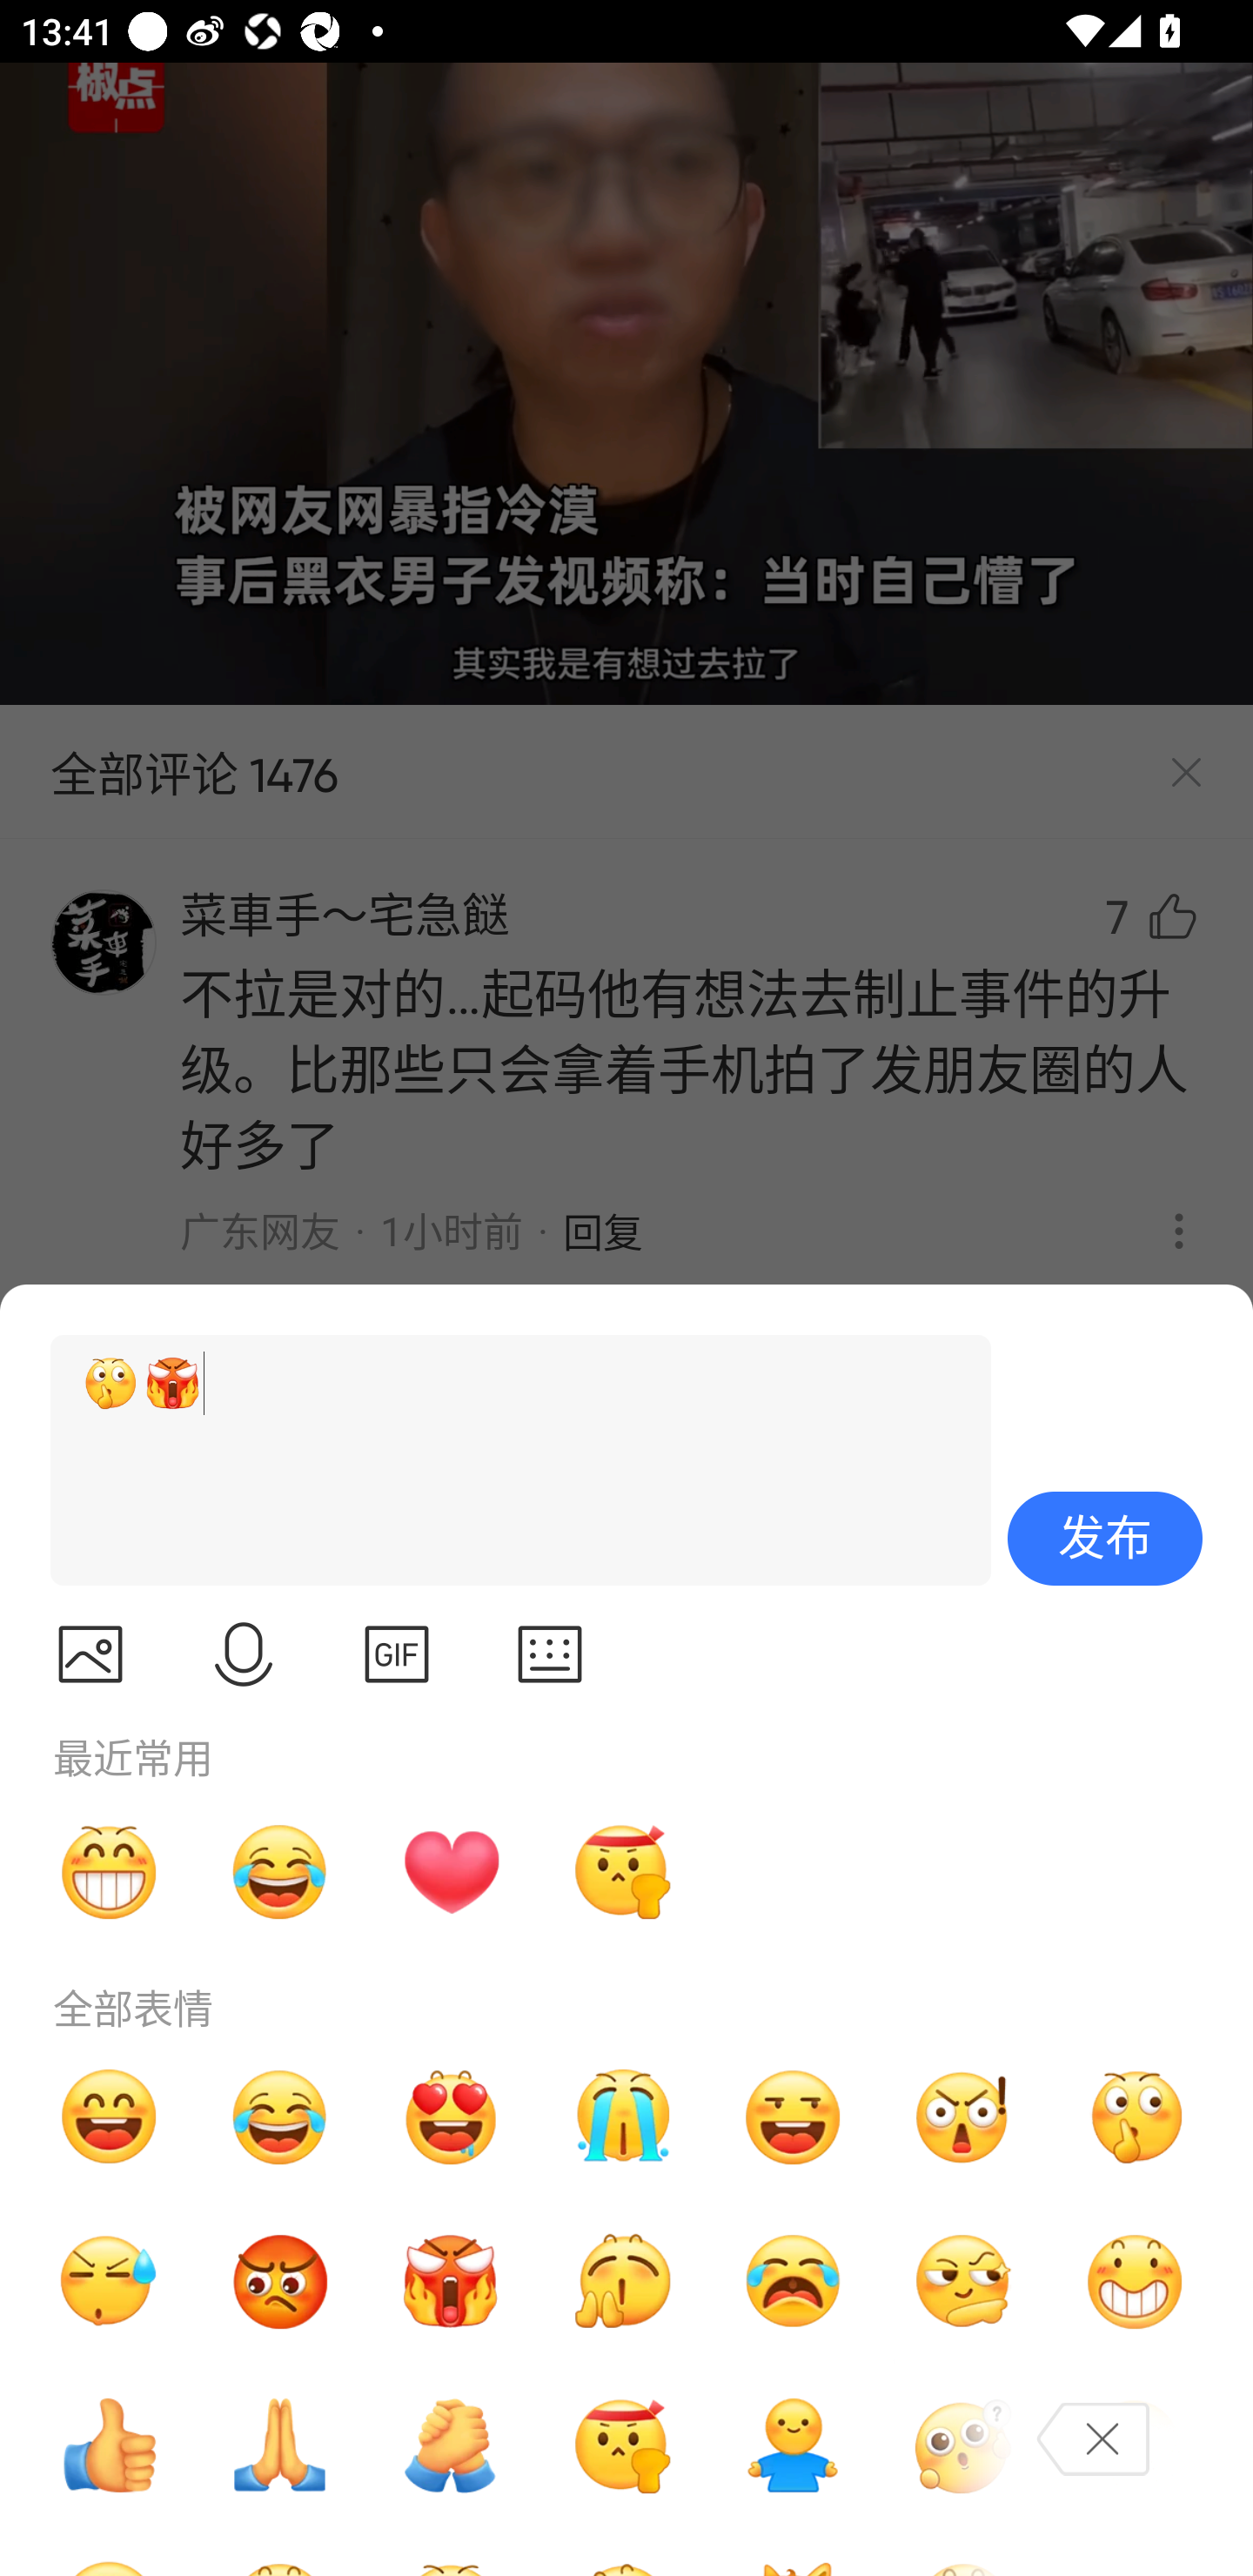 The height and width of the screenshot is (2576, 1253). Describe the element at coordinates (621, 2445) in the screenshot. I see `奋斗` at that location.